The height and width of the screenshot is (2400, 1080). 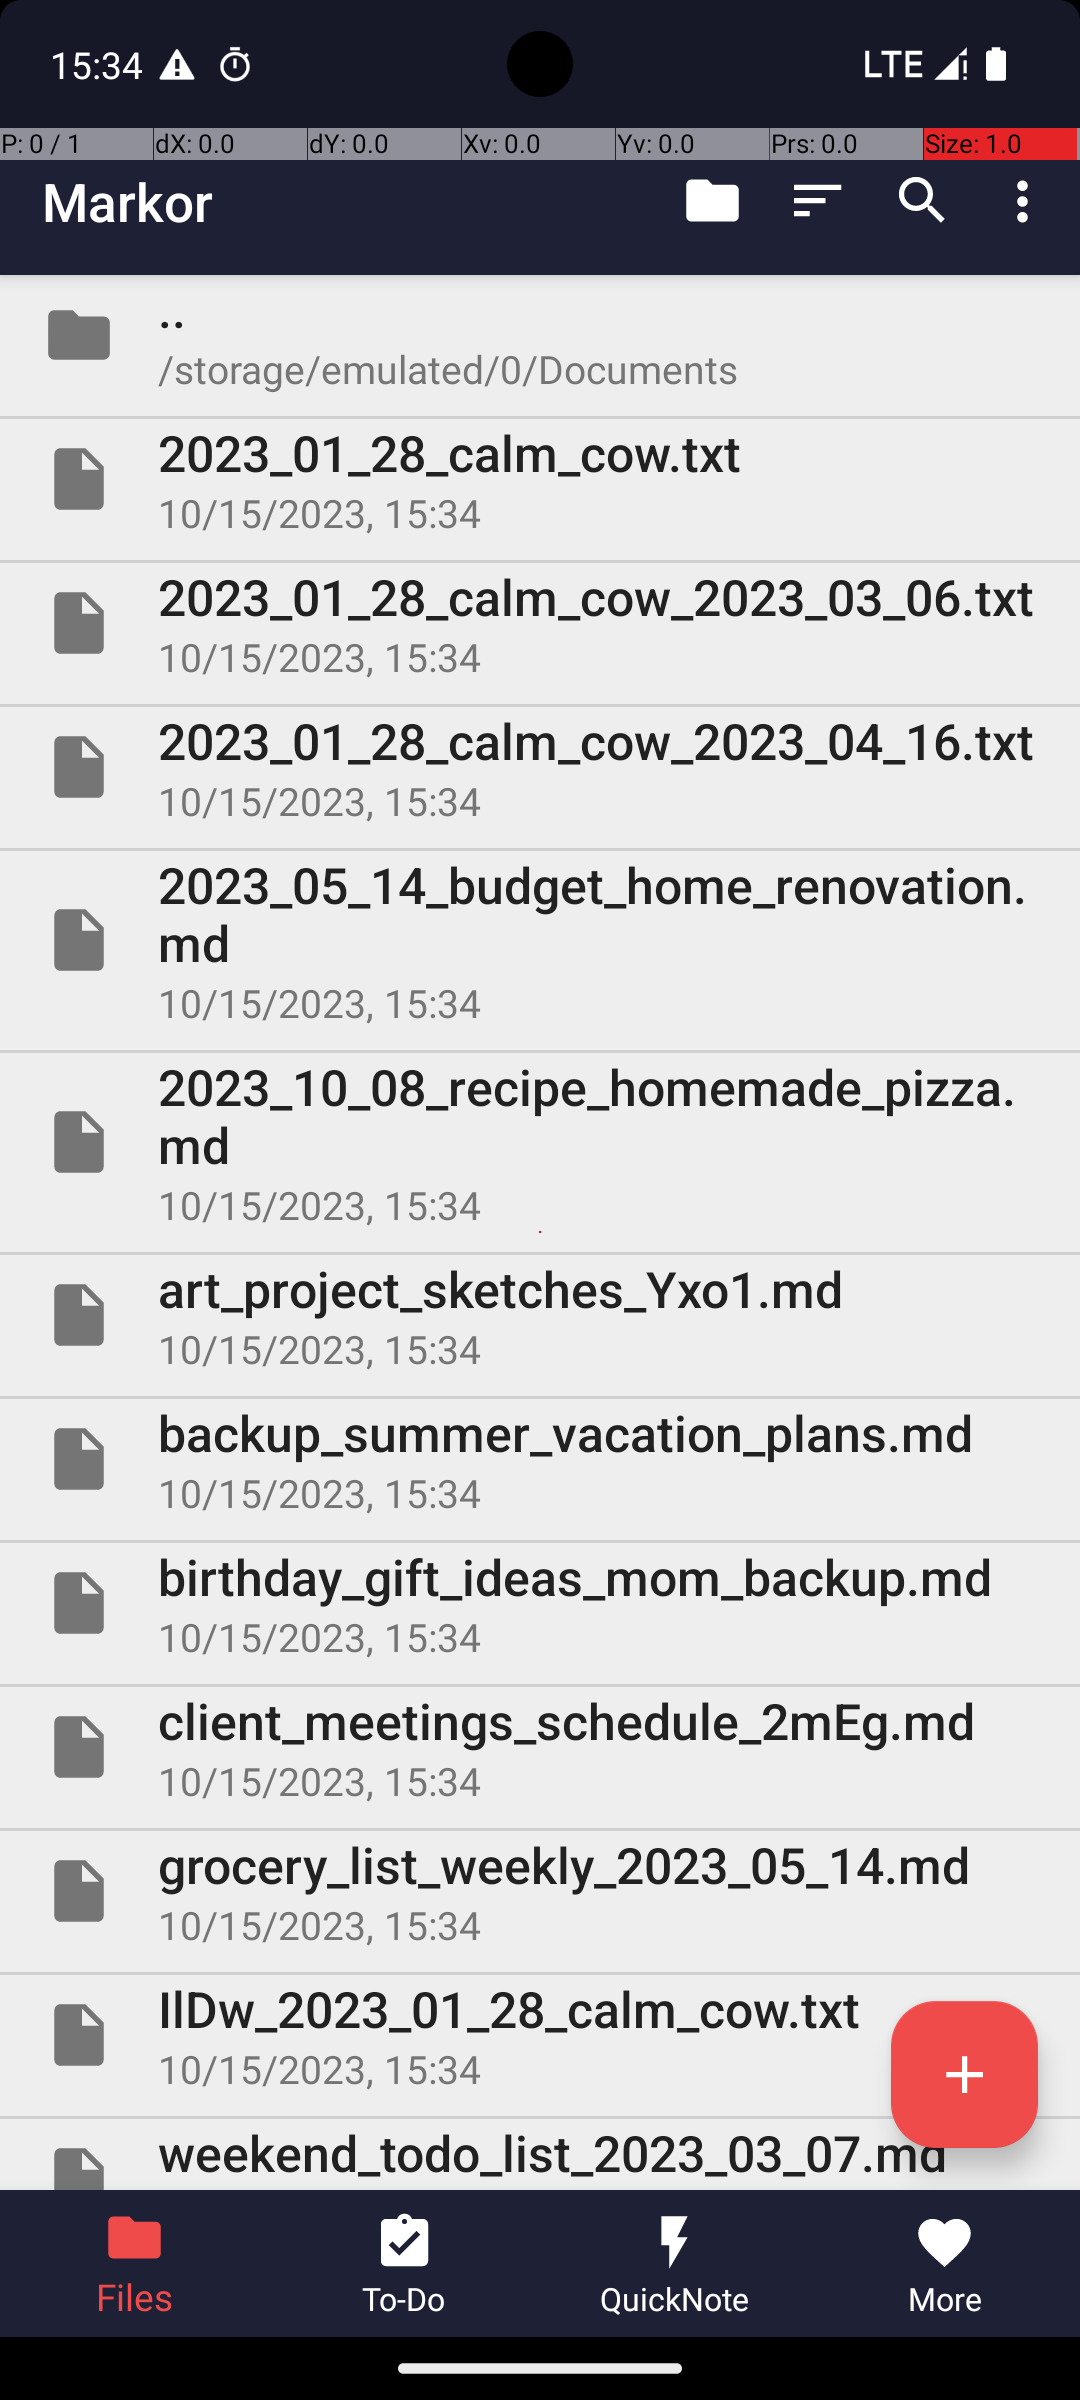 I want to click on Go to, so click(x=712, y=201).